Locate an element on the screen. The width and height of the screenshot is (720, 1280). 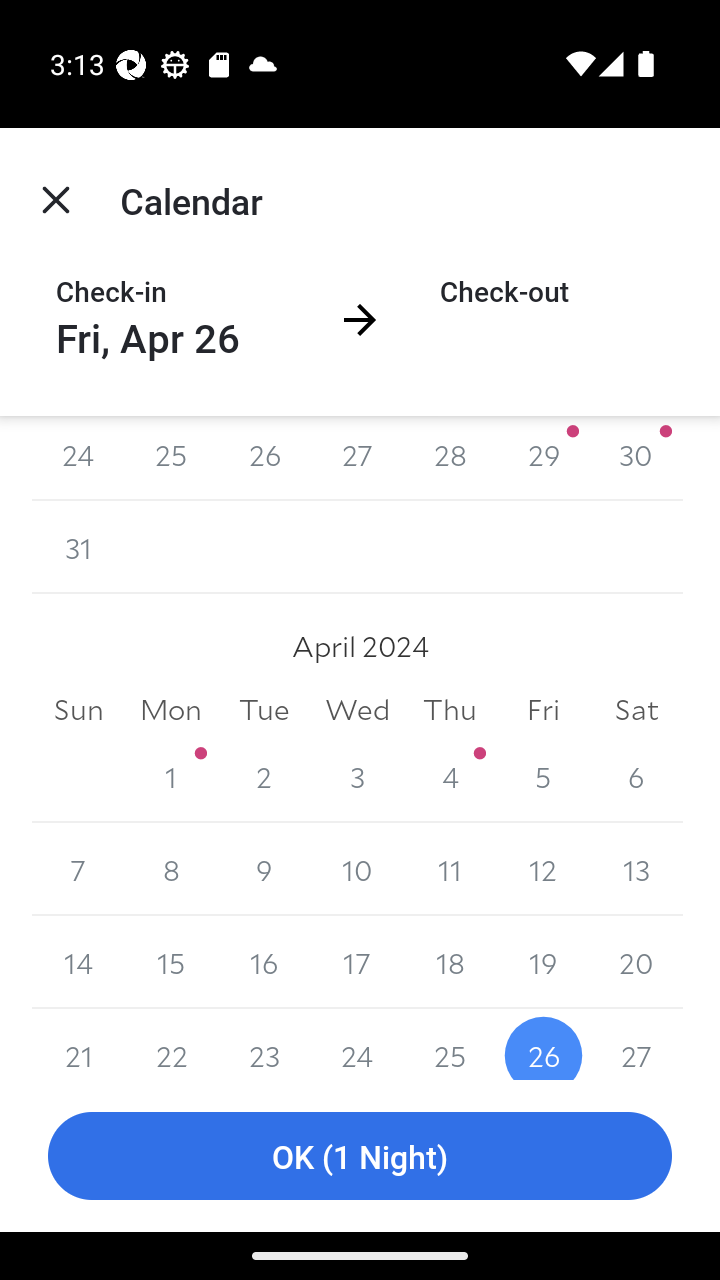
28 28 March 2024 is located at coordinates (450, 458).